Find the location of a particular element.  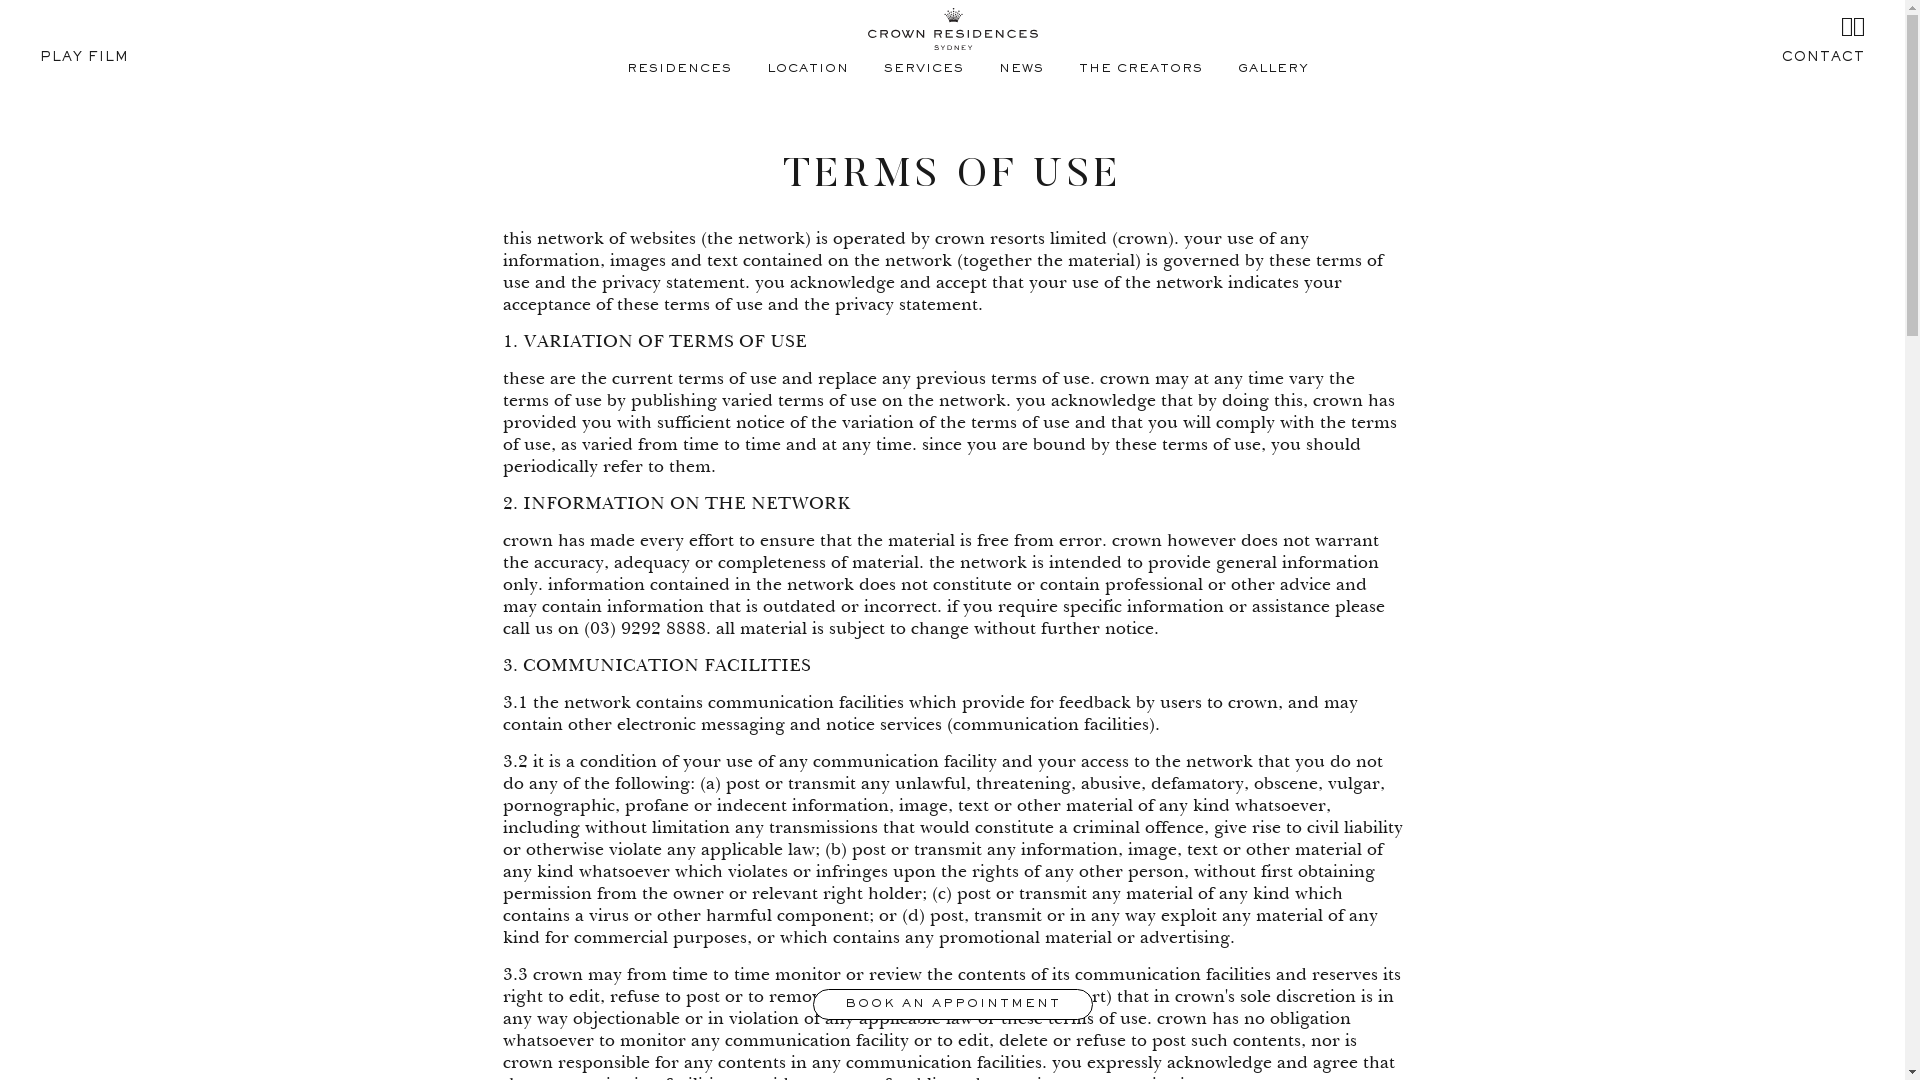

GALLERY is located at coordinates (1274, 70).